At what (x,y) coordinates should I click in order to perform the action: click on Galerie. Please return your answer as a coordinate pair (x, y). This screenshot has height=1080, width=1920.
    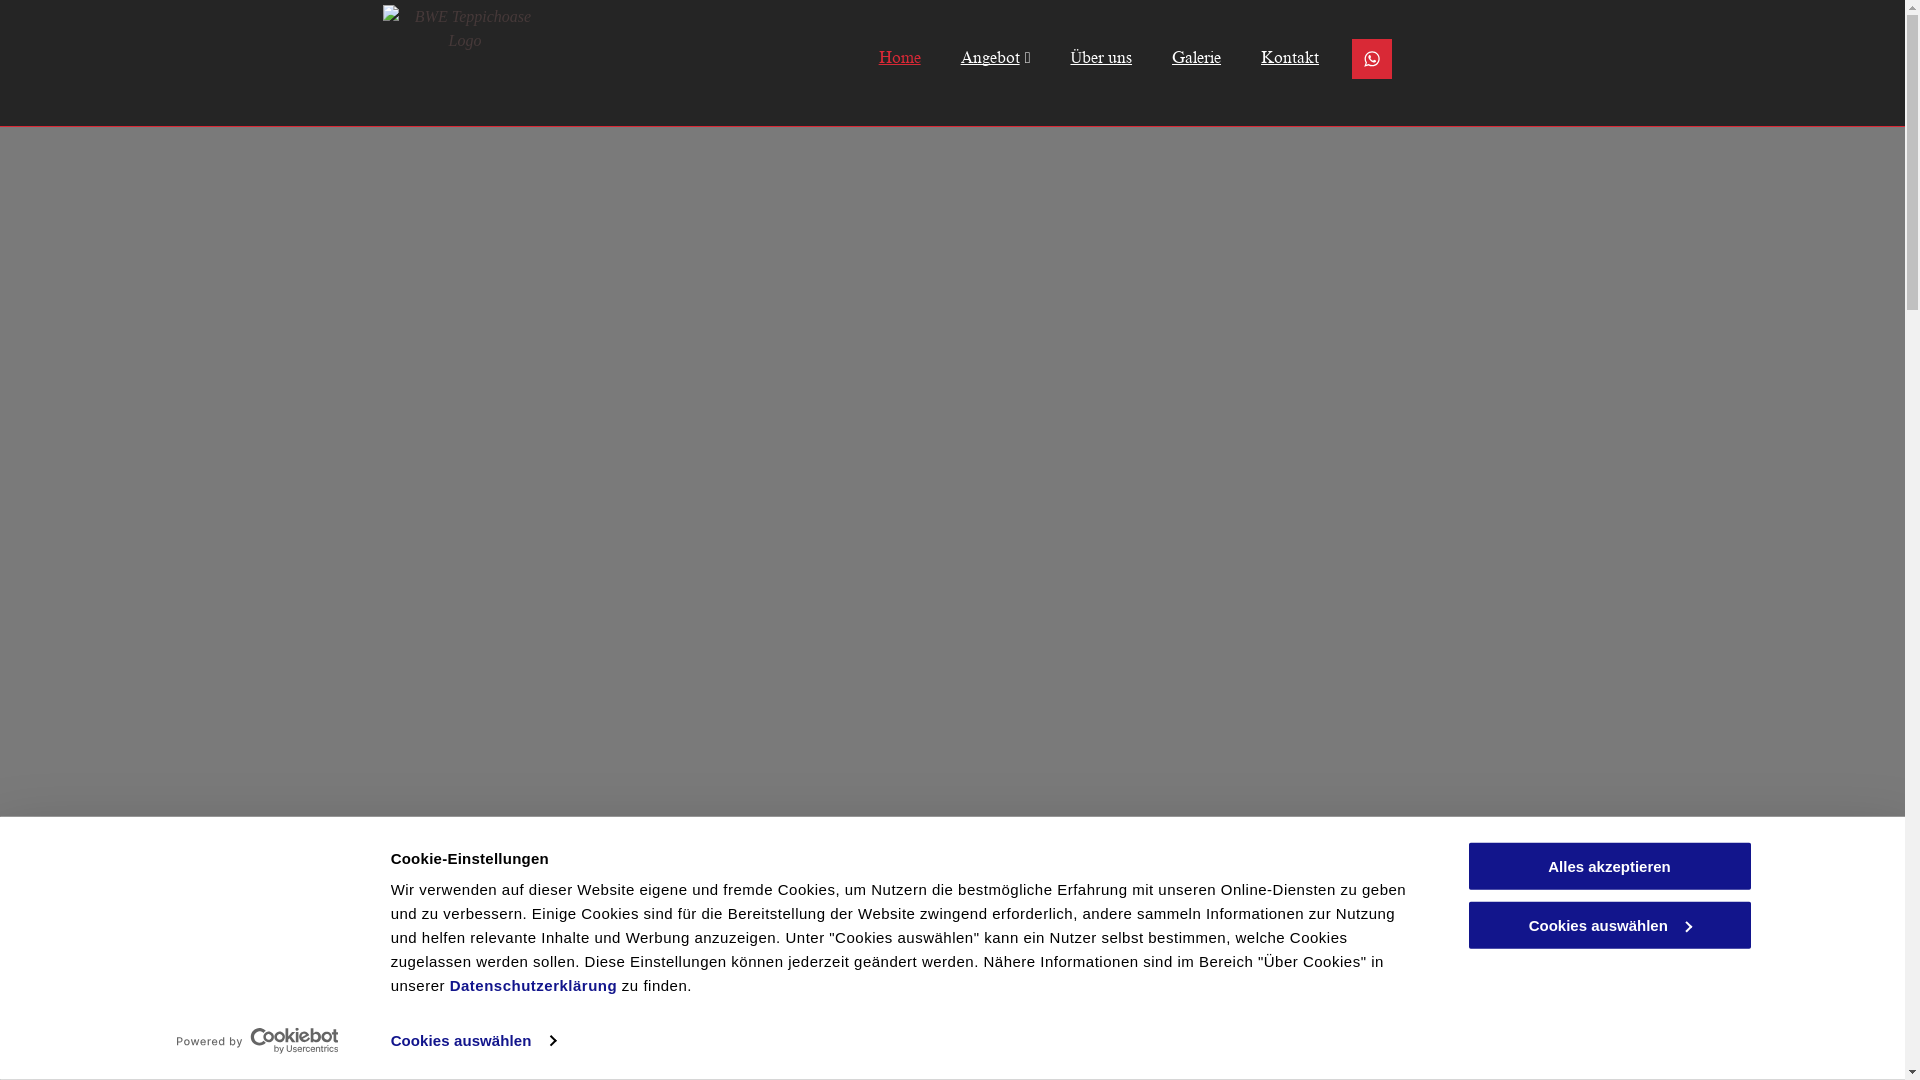
    Looking at the image, I should click on (1176, 58).